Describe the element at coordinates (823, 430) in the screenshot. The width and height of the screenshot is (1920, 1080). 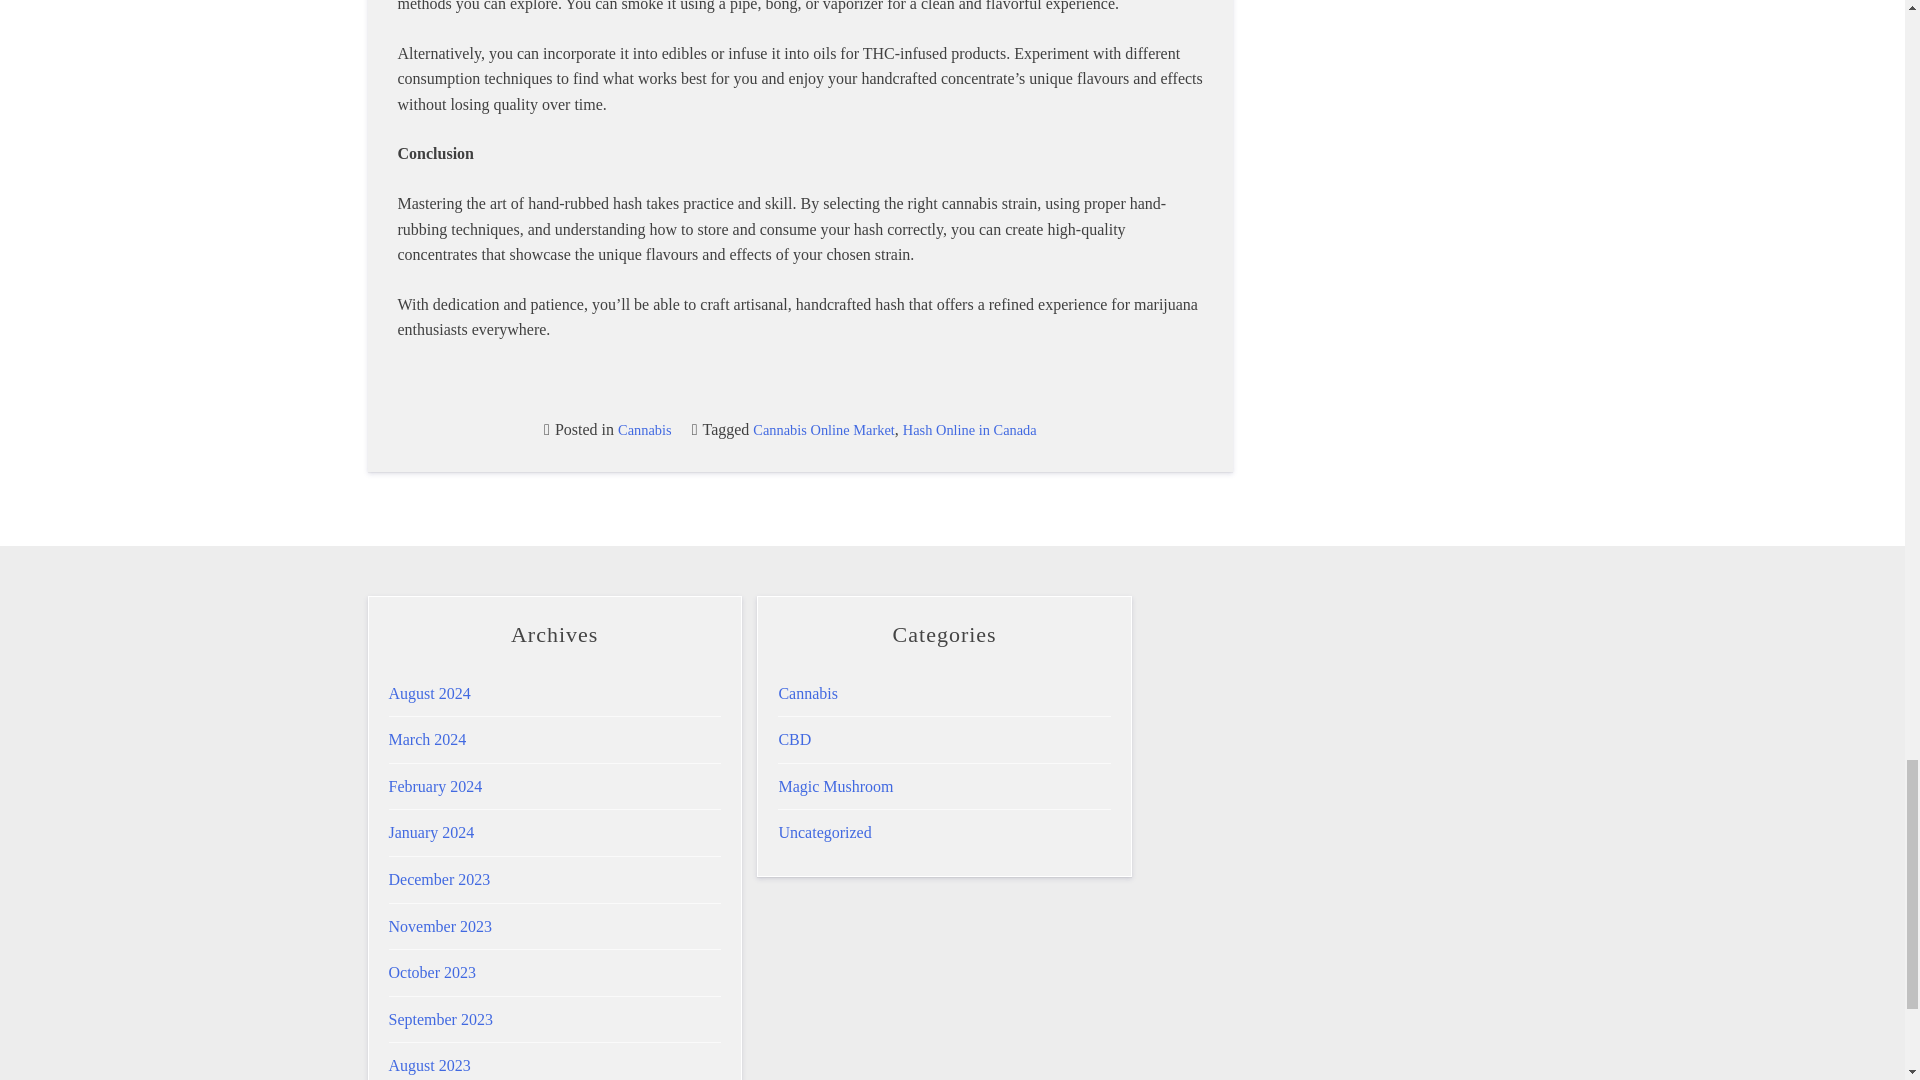
I see `Cannabis Online Market` at that location.